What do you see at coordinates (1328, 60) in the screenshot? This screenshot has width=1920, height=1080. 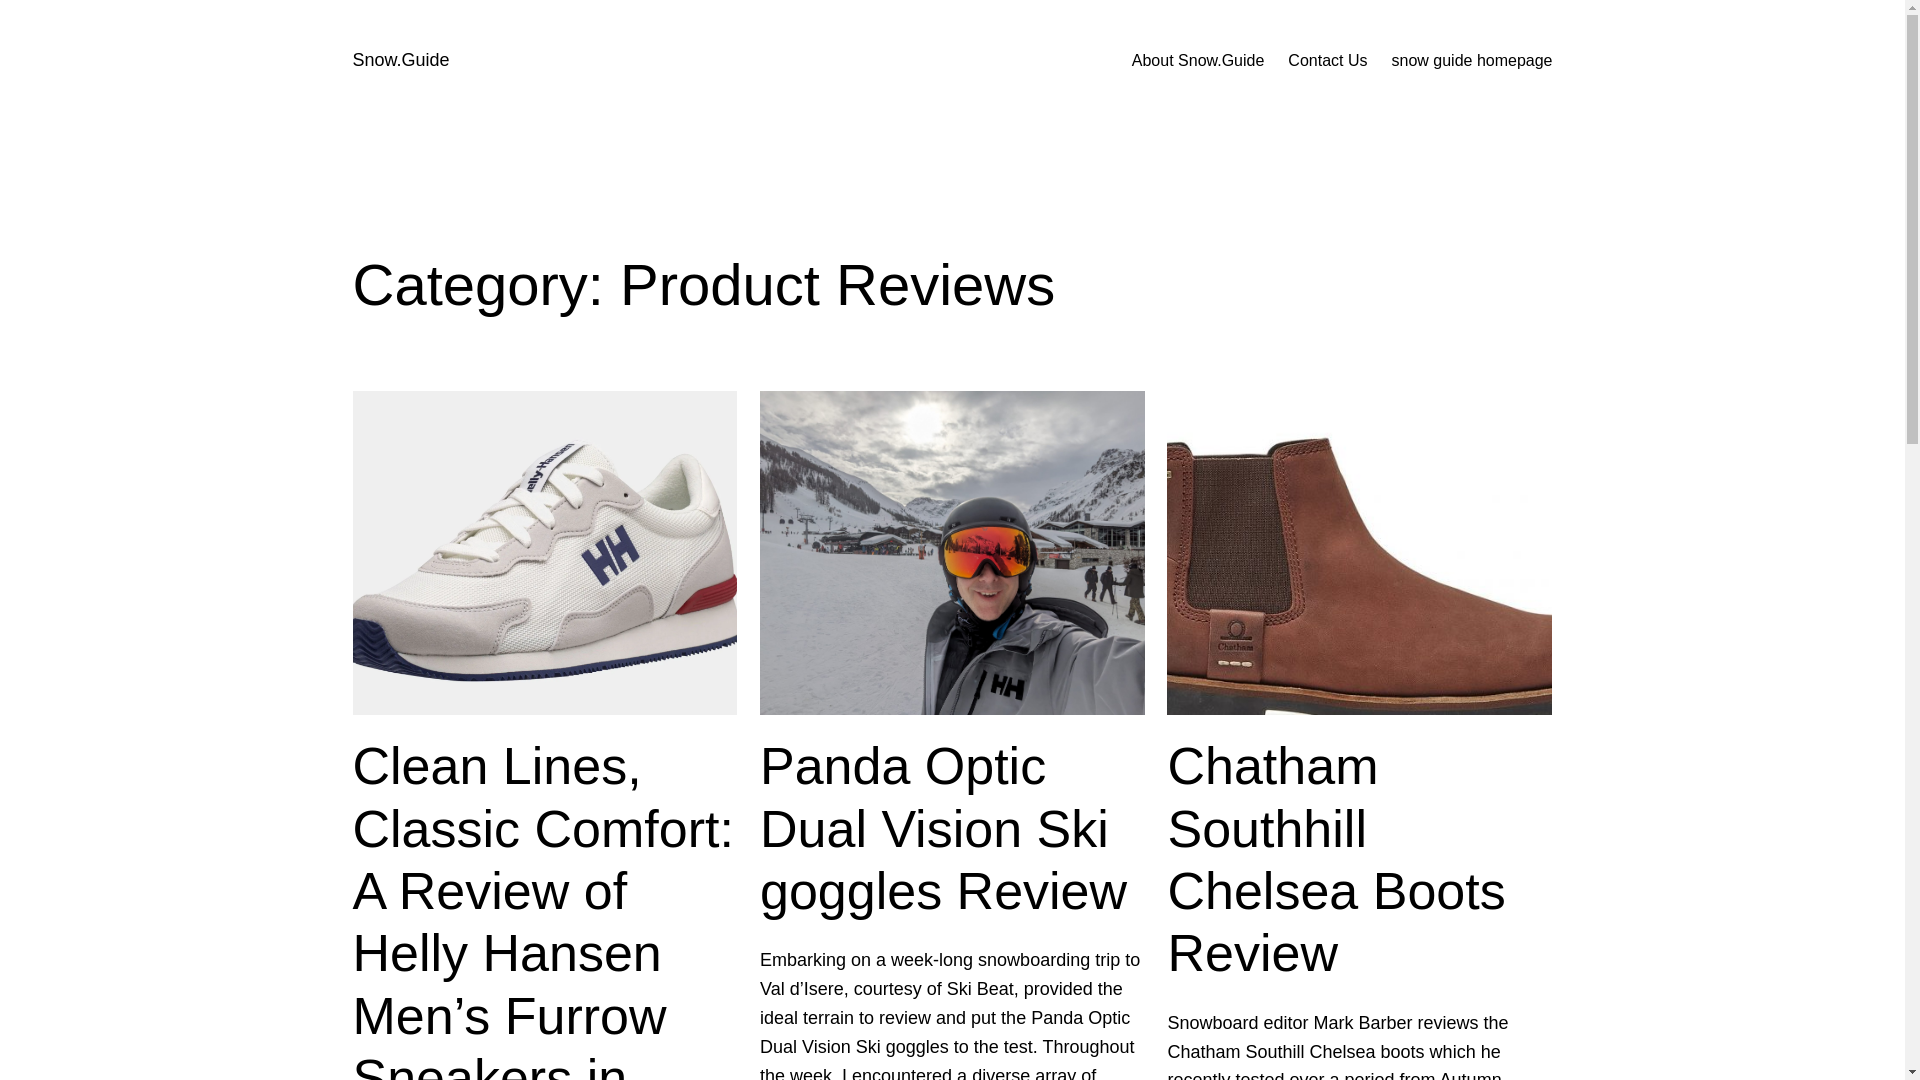 I see `Contact Us` at bounding box center [1328, 60].